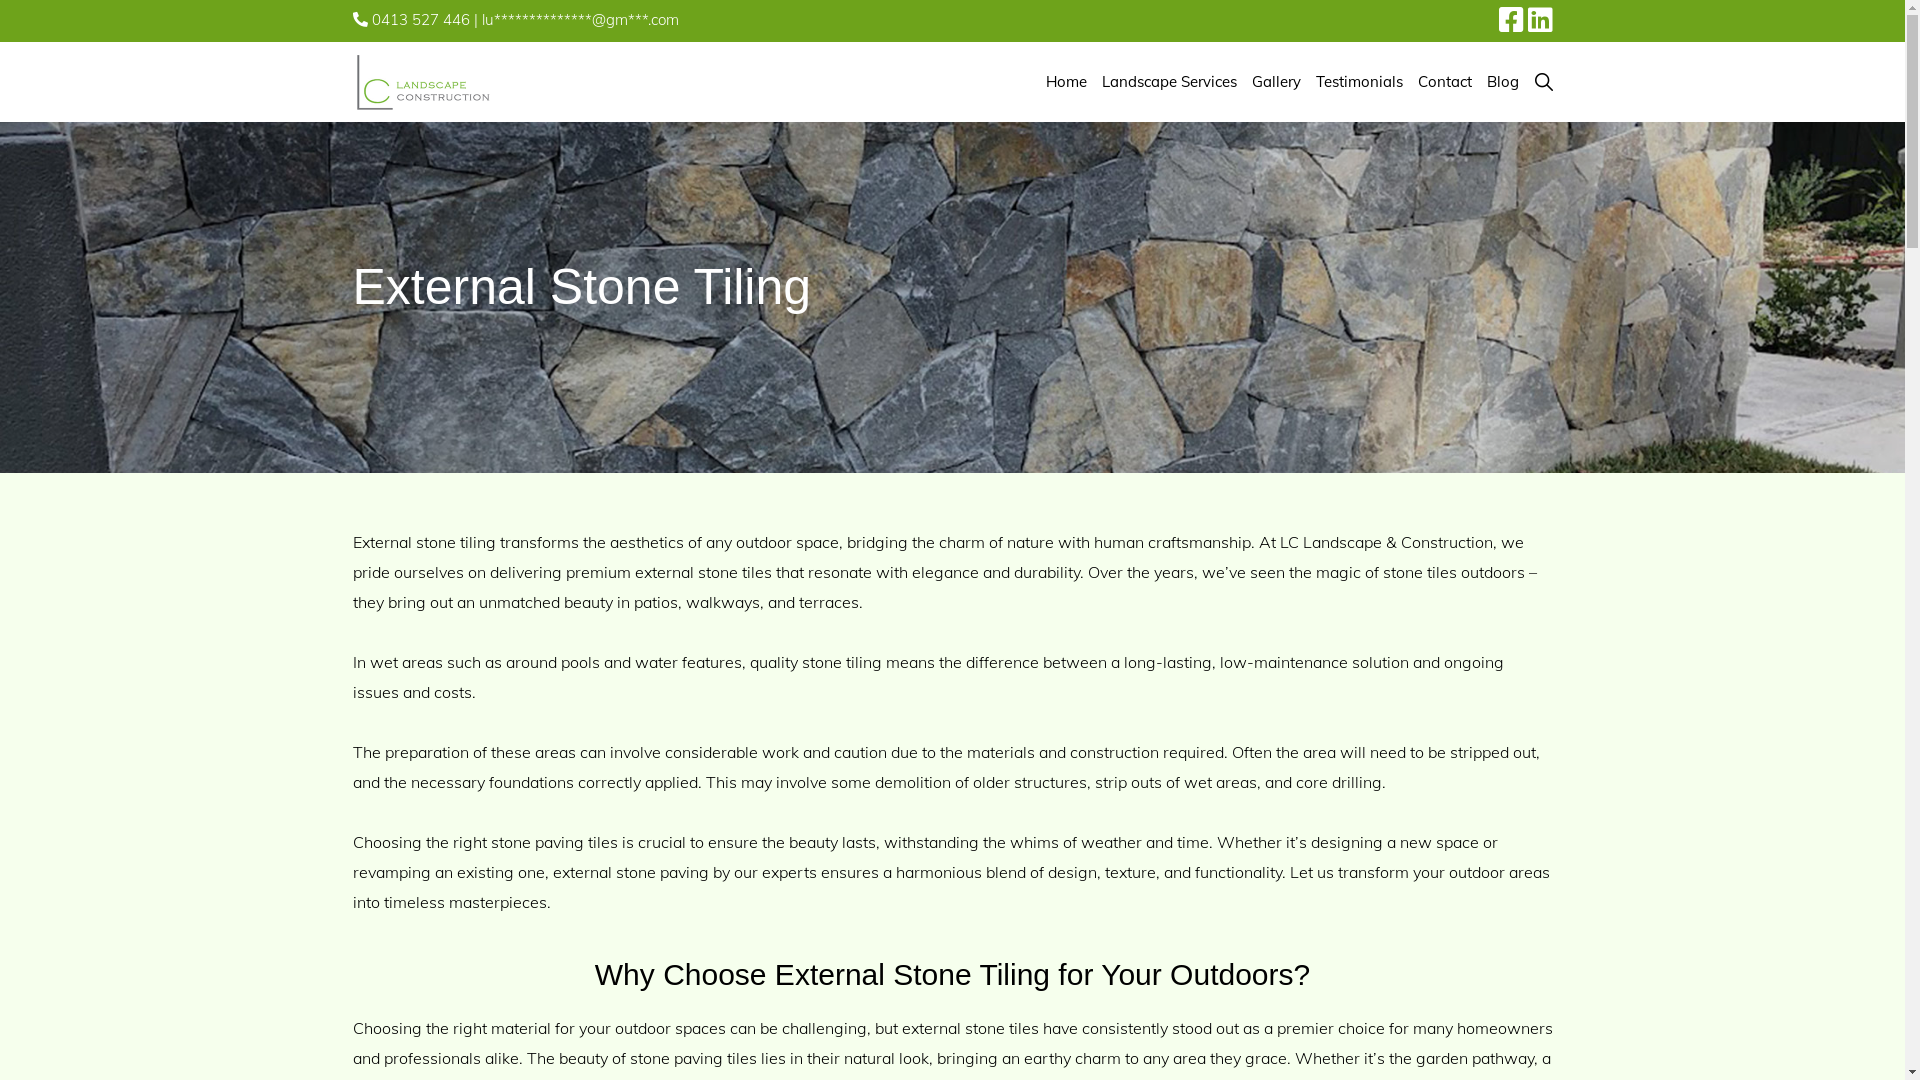 This screenshot has width=1920, height=1080. Describe the element at coordinates (1066, 82) in the screenshot. I see `Home` at that location.